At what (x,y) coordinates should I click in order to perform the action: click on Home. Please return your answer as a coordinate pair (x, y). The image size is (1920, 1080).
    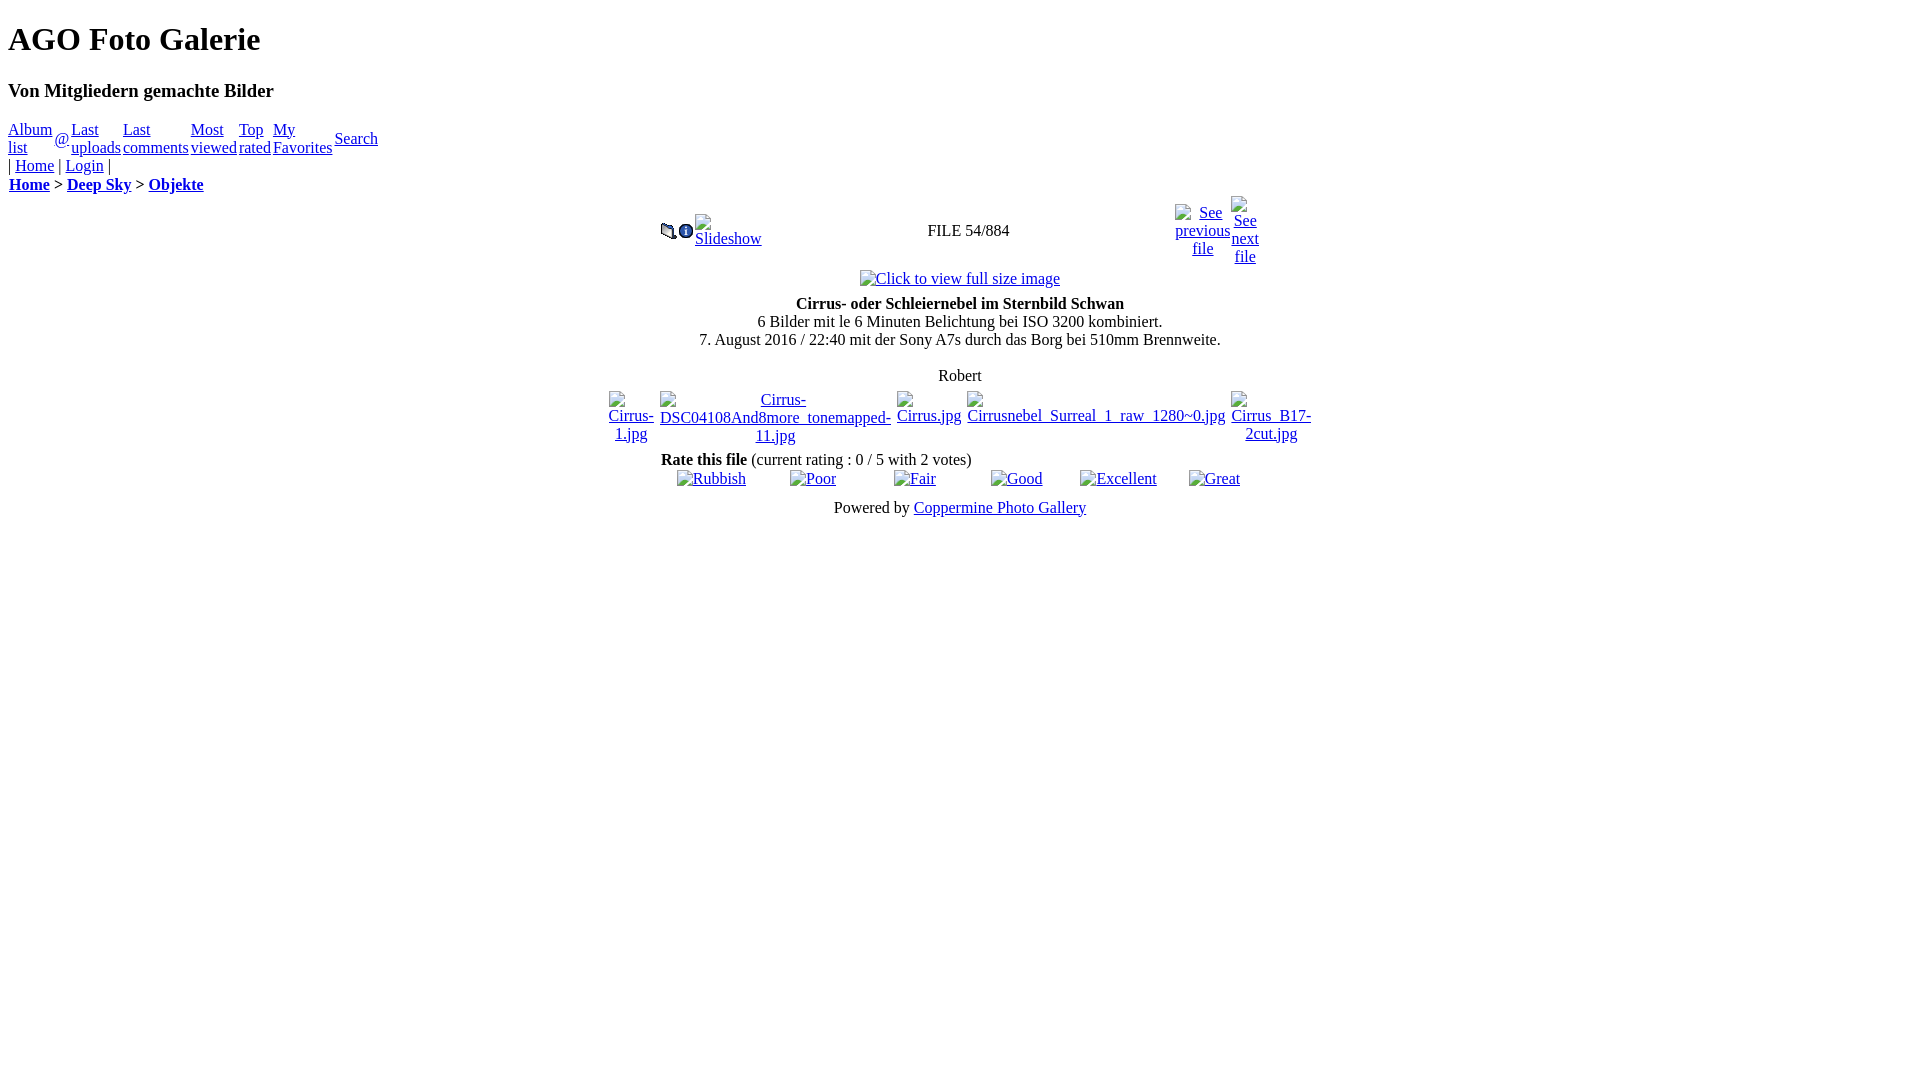
    Looking at the image, I should click on (34, 166).